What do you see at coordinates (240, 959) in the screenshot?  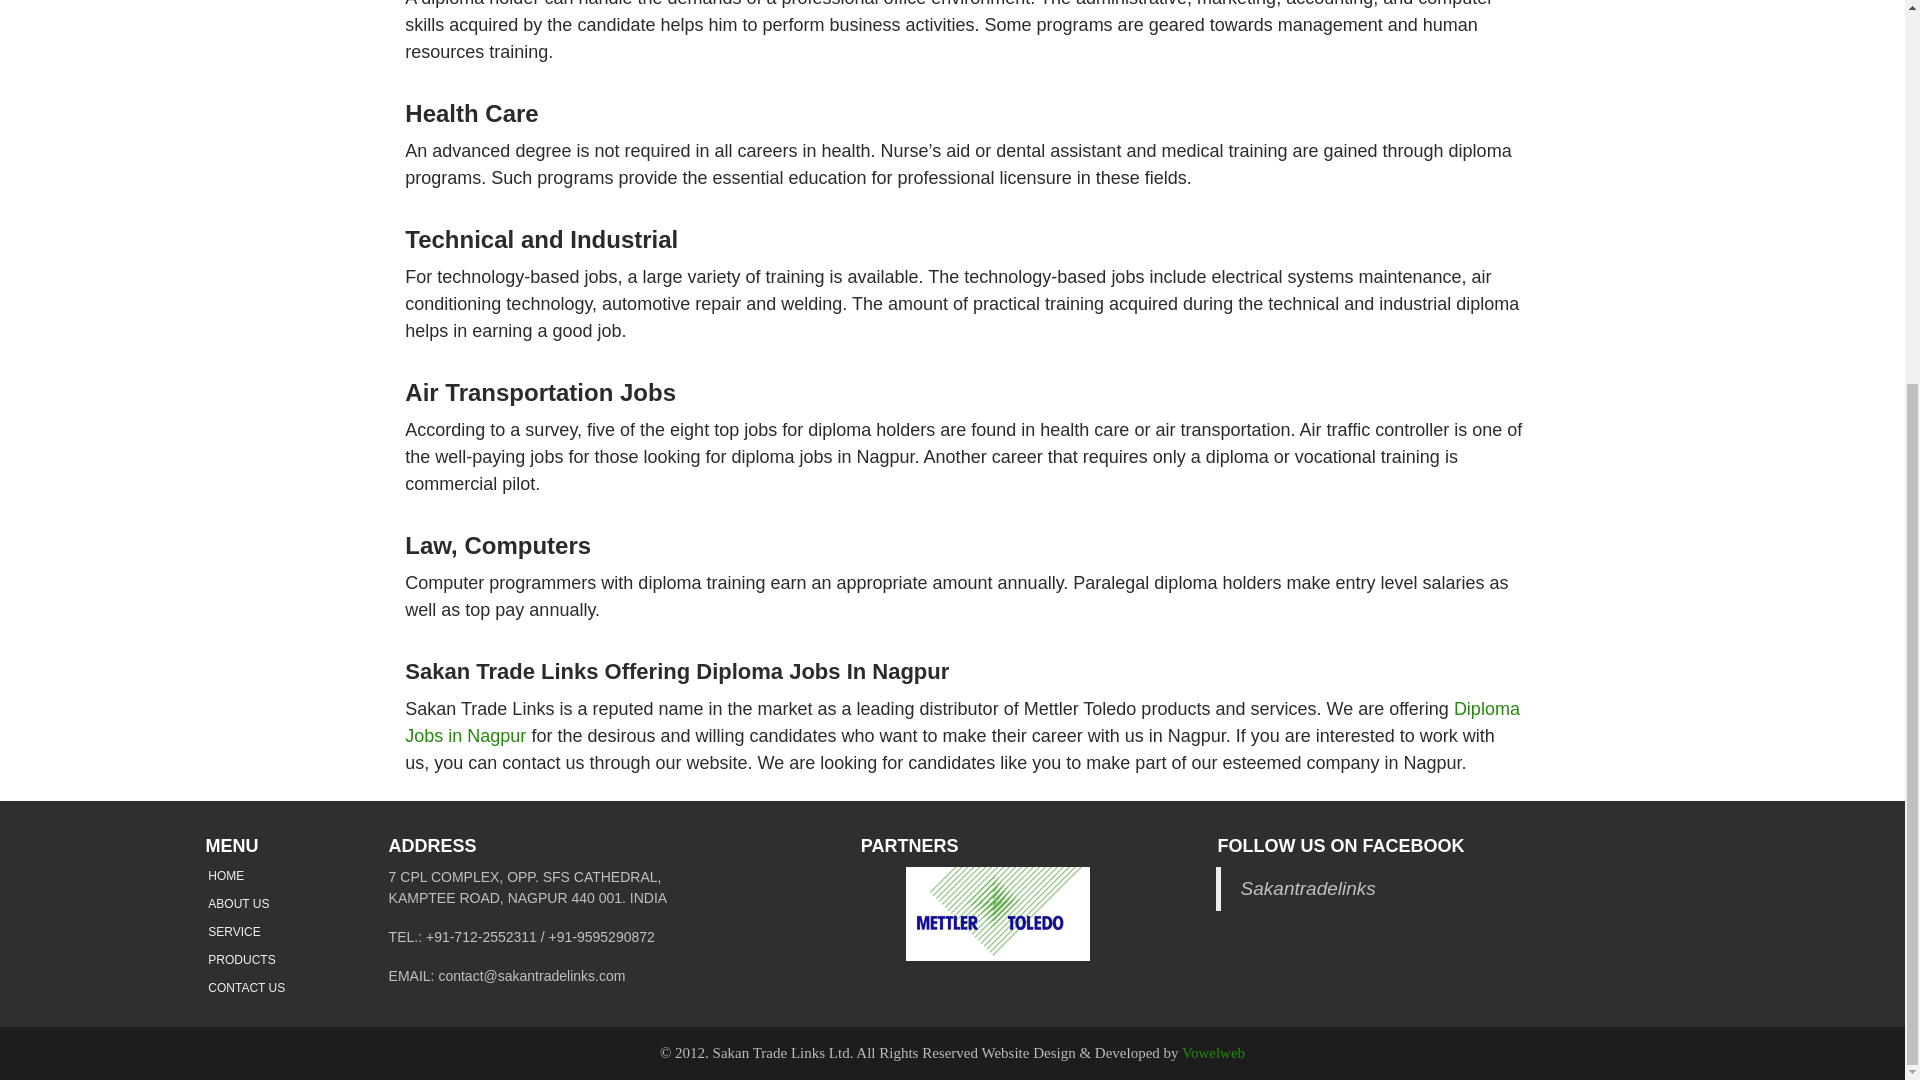 I see `PRODUCTS` at bounding box center [240, 959].